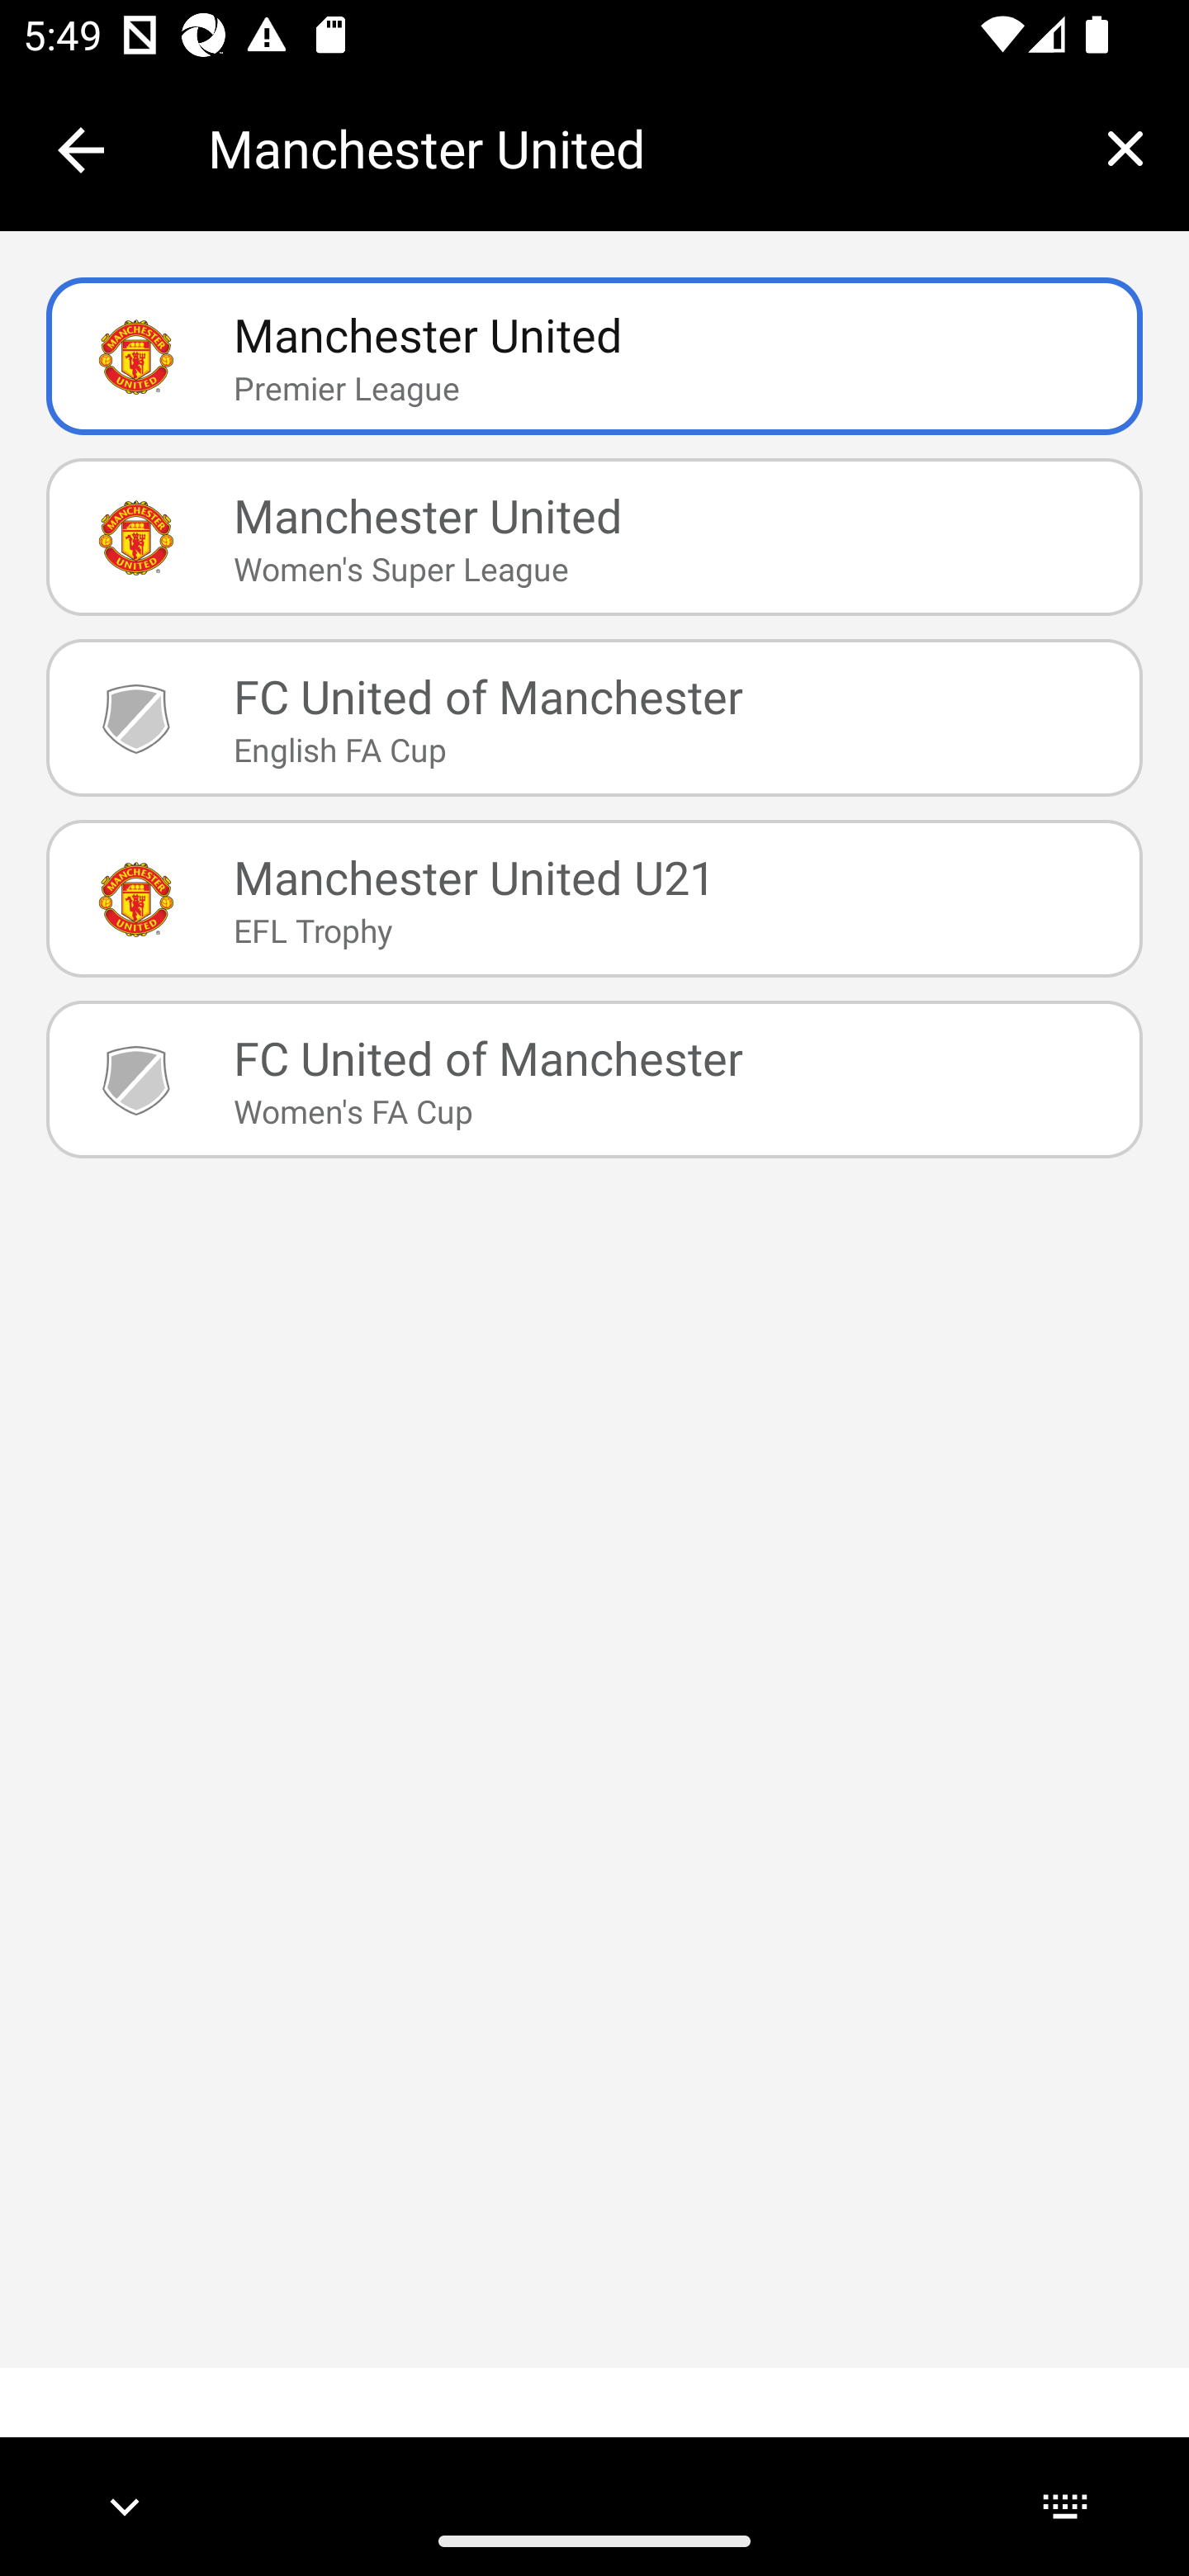 Image resolution: width=1189 pixels, height=2576 pixels. Describe the element at coordinates (594, 1079) in the screenshot. I see `FC United of Manchester Women's FA Cup` at that location.